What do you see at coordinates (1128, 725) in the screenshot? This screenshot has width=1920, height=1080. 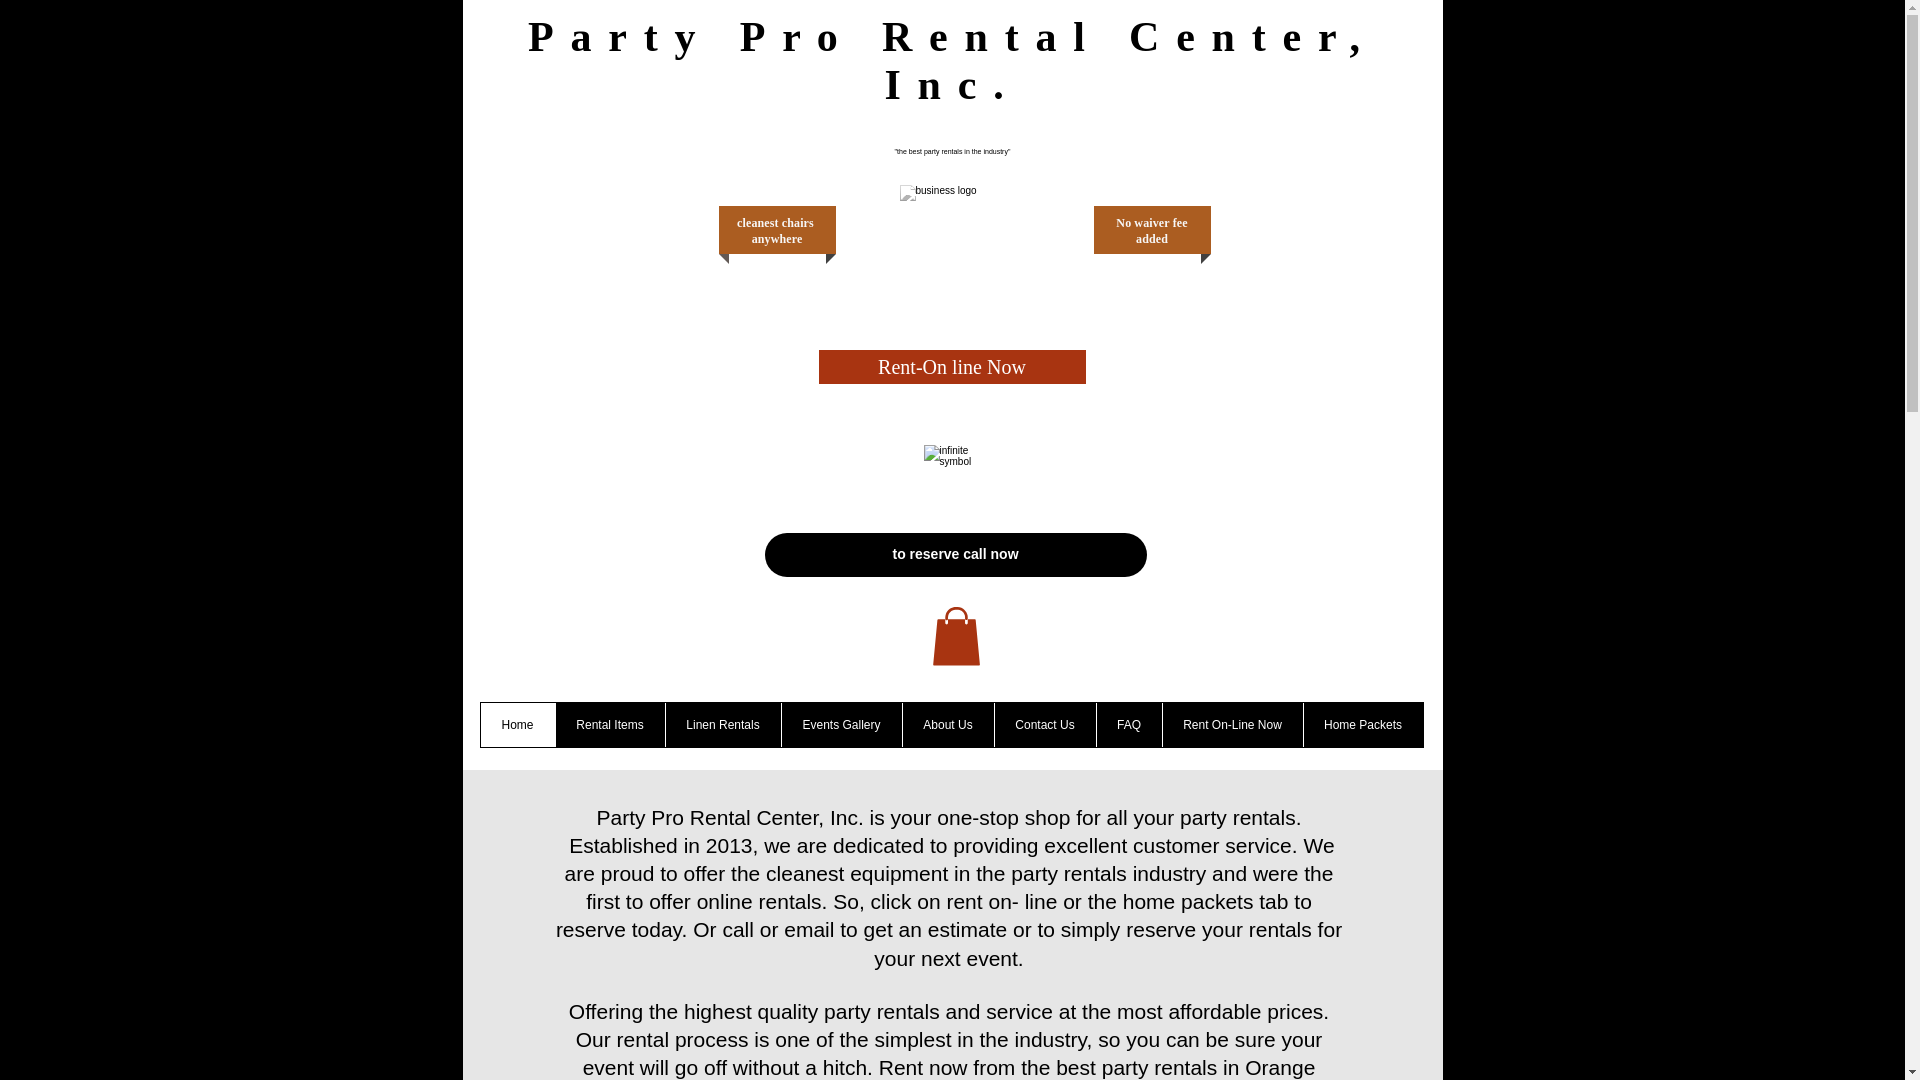 I see `FAQ` at bounding box center [1128, 725].